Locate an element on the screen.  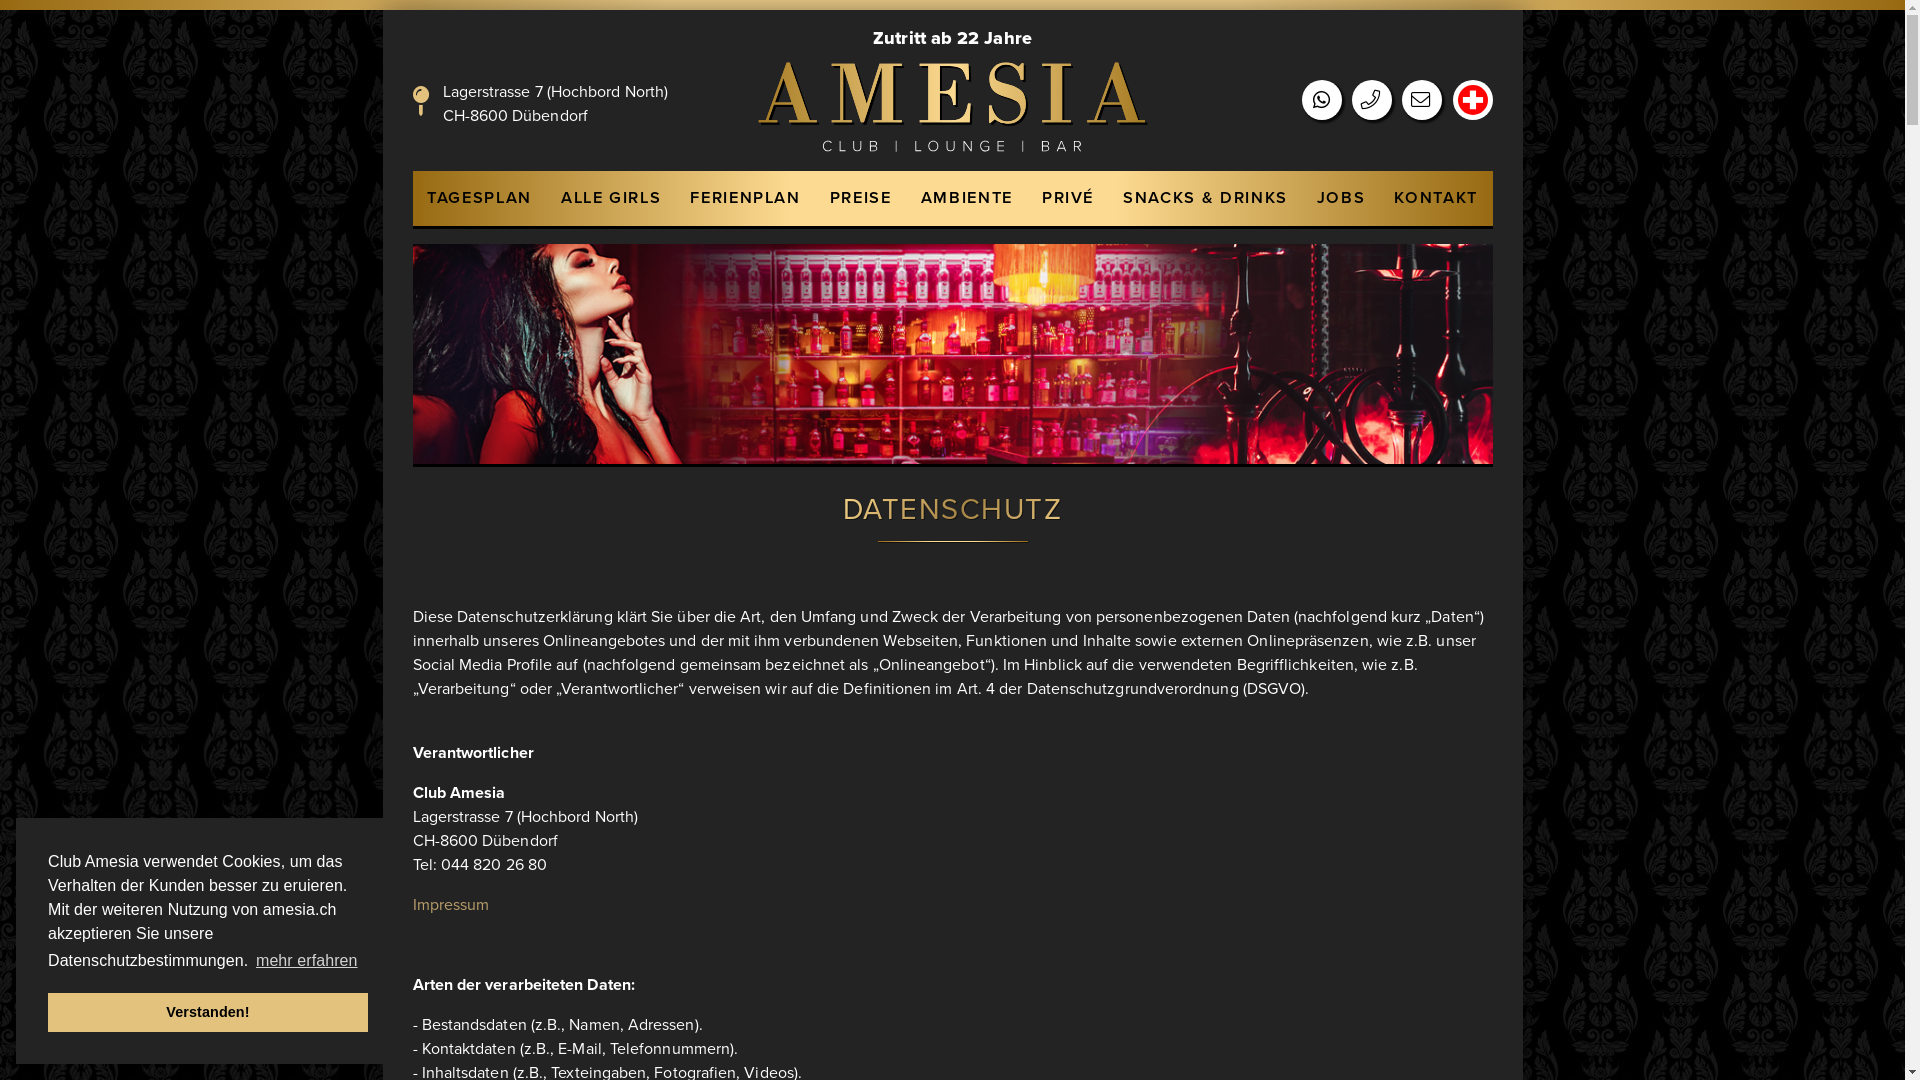
PREISE is located at coordinates (860, 198).